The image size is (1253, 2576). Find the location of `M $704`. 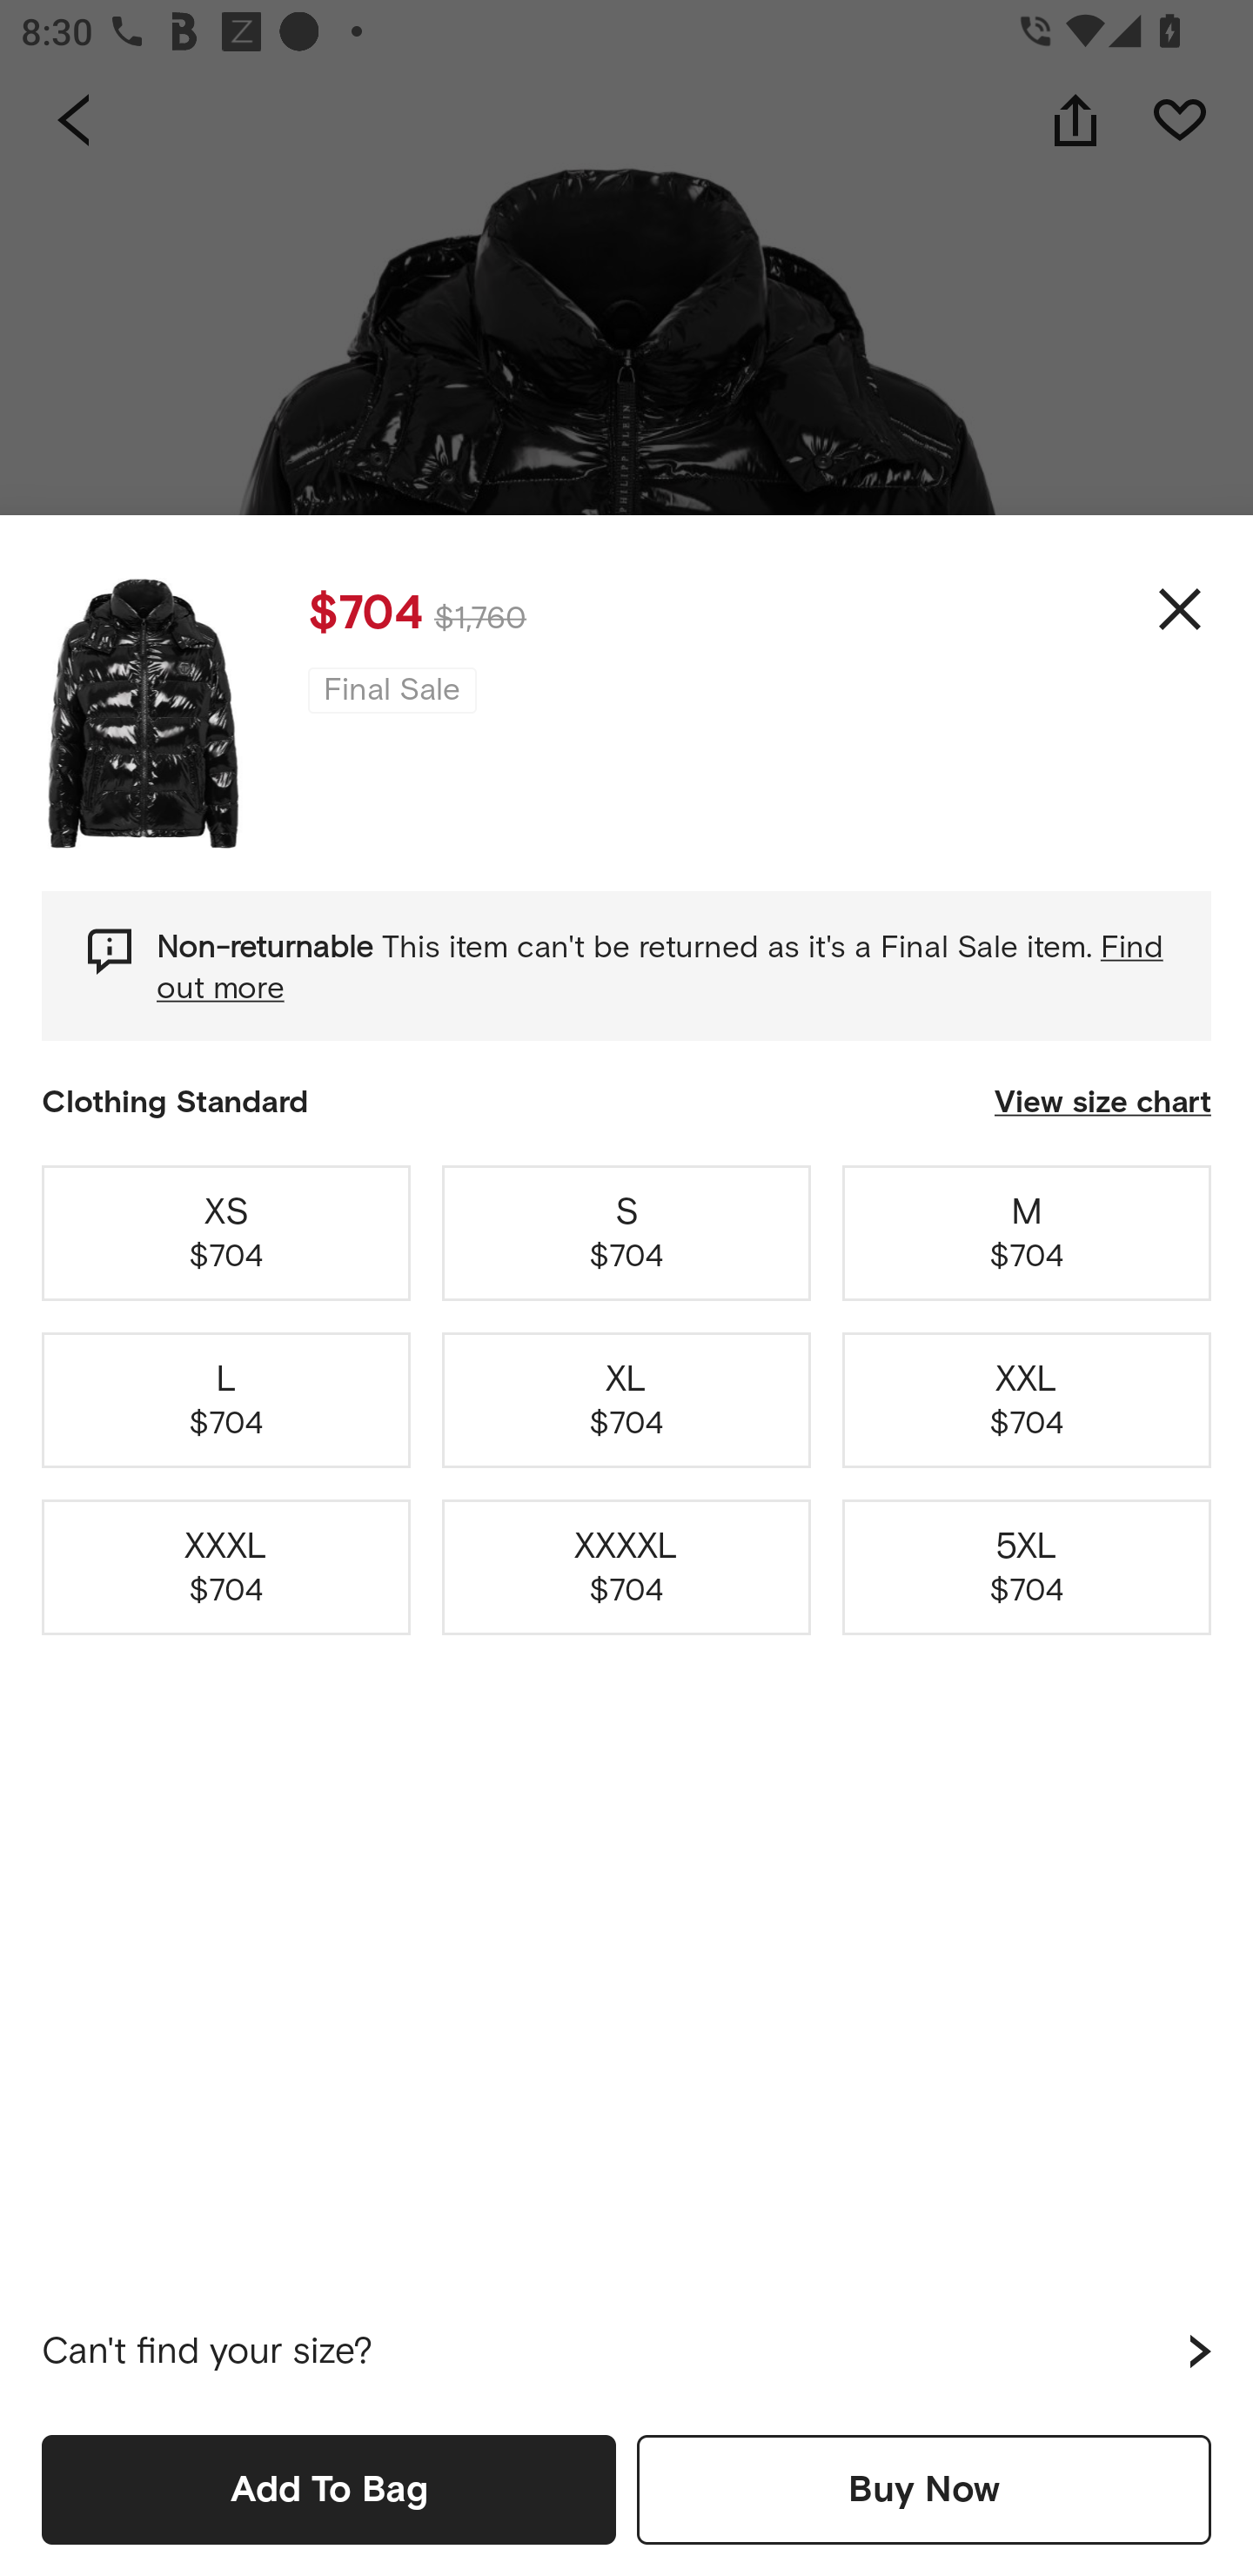

M $704 is located at coordinates (1027, 1232).